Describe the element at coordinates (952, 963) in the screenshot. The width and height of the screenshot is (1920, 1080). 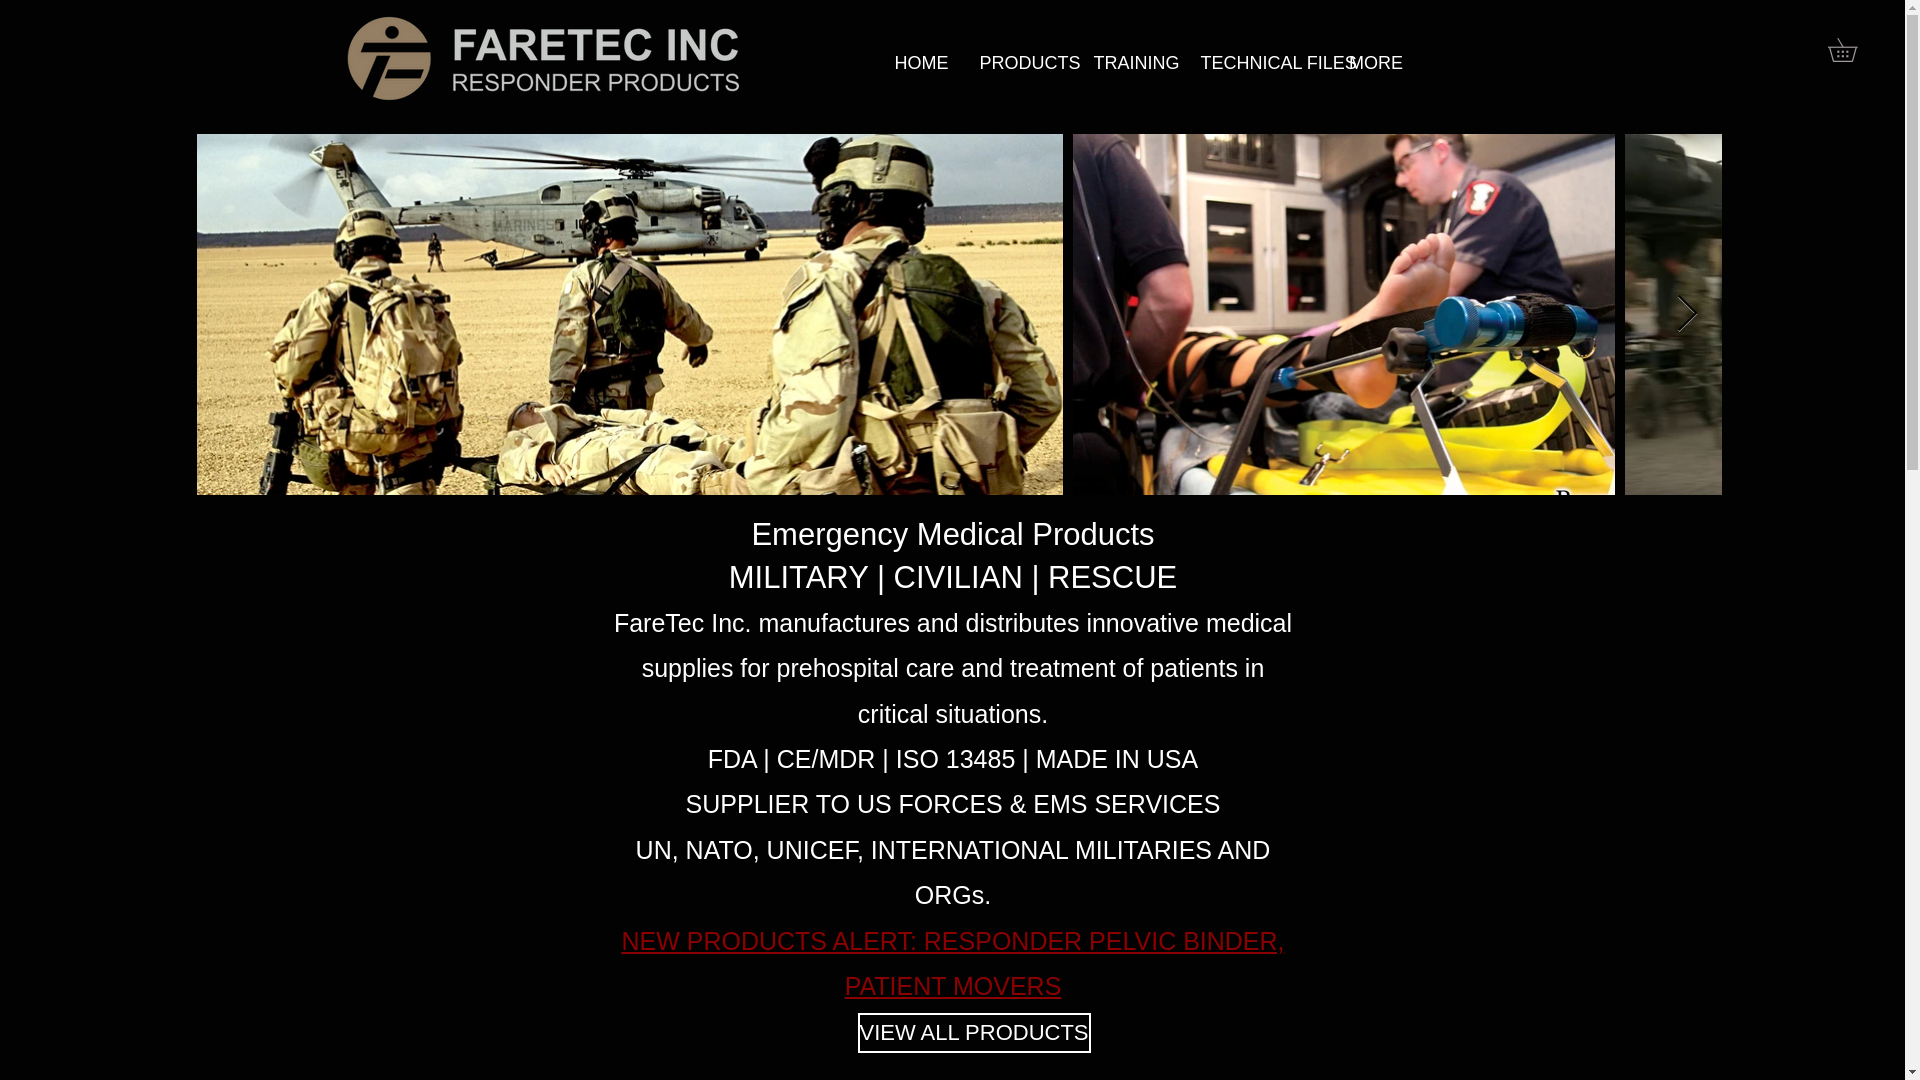
I see `NEW PRODUCTS ALERT: RESPONDER PELVIC BINDER, PATIENT MOVERS` at that location.